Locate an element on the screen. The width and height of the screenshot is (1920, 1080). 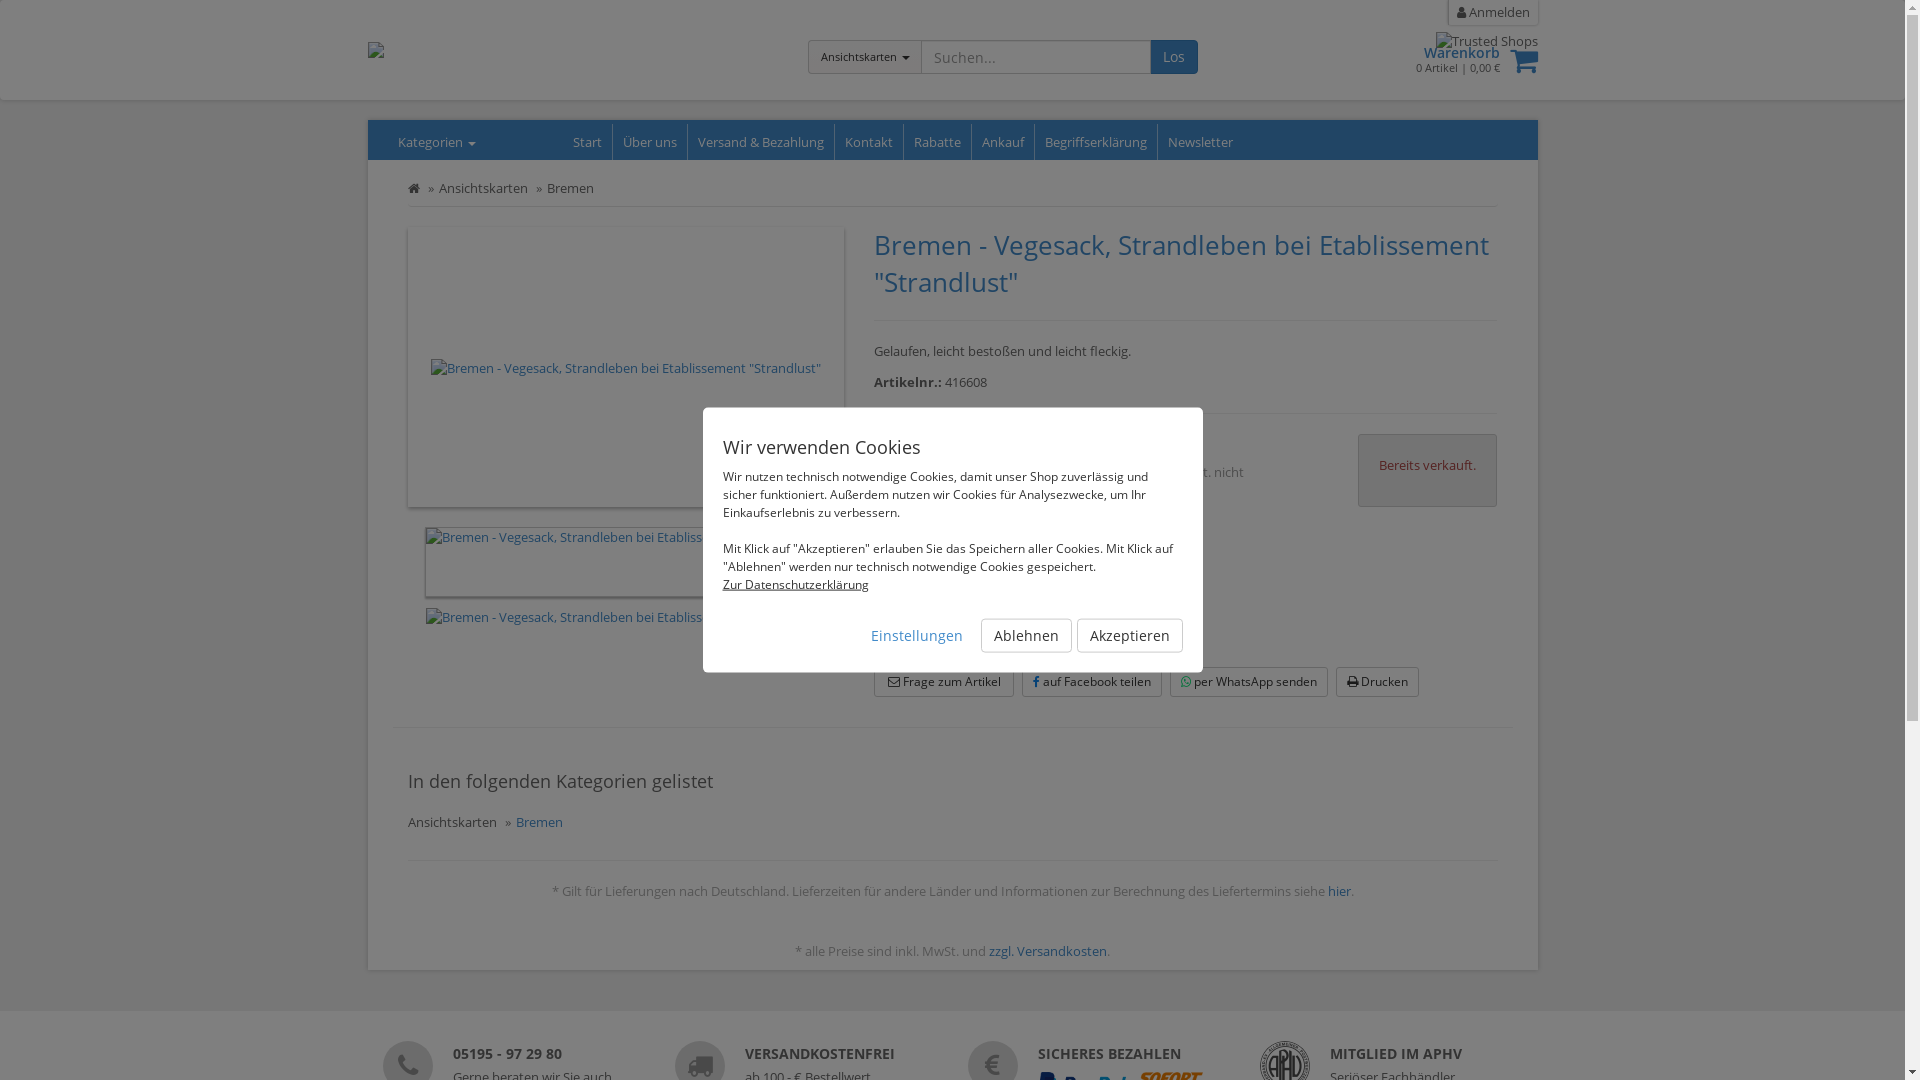
Ansichtskarten is located at coordinates (865, 57).